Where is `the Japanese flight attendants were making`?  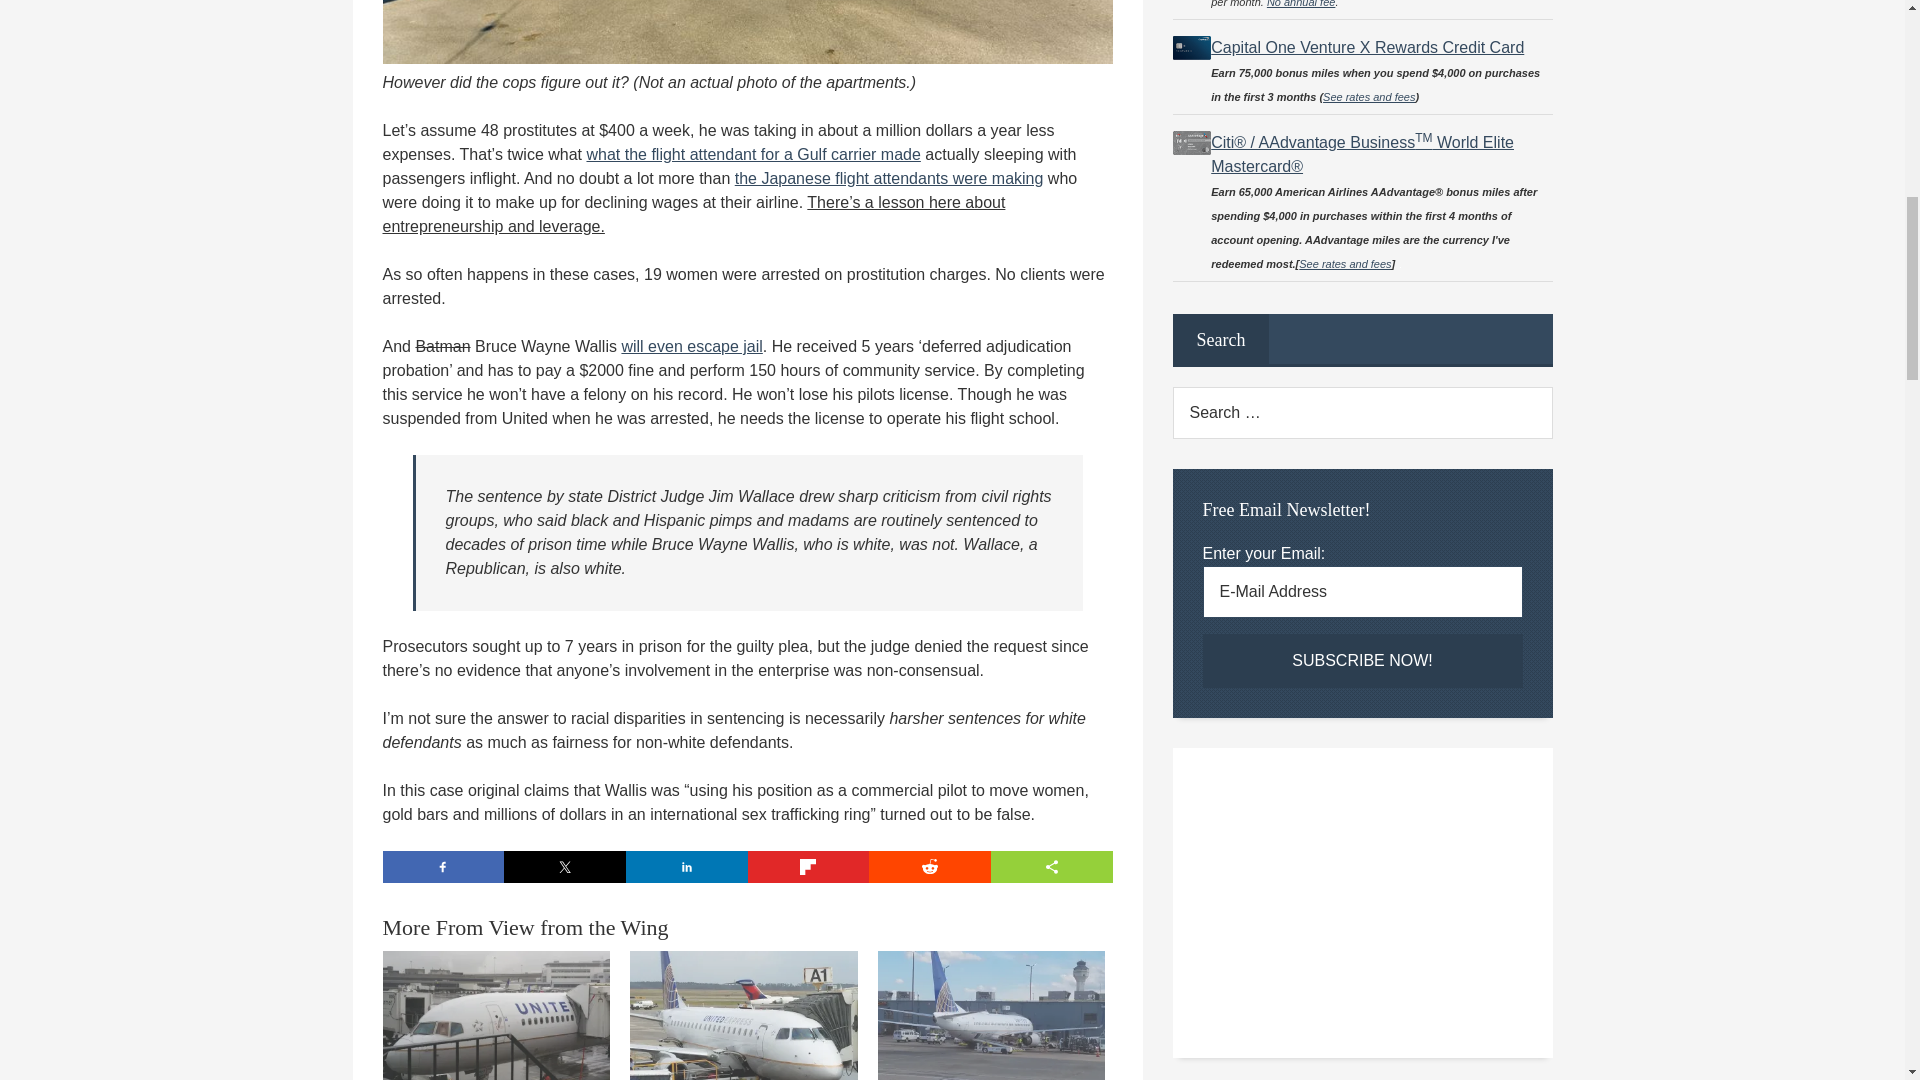 the Japanese flight attendants were making is located at coordinates (890, 178).